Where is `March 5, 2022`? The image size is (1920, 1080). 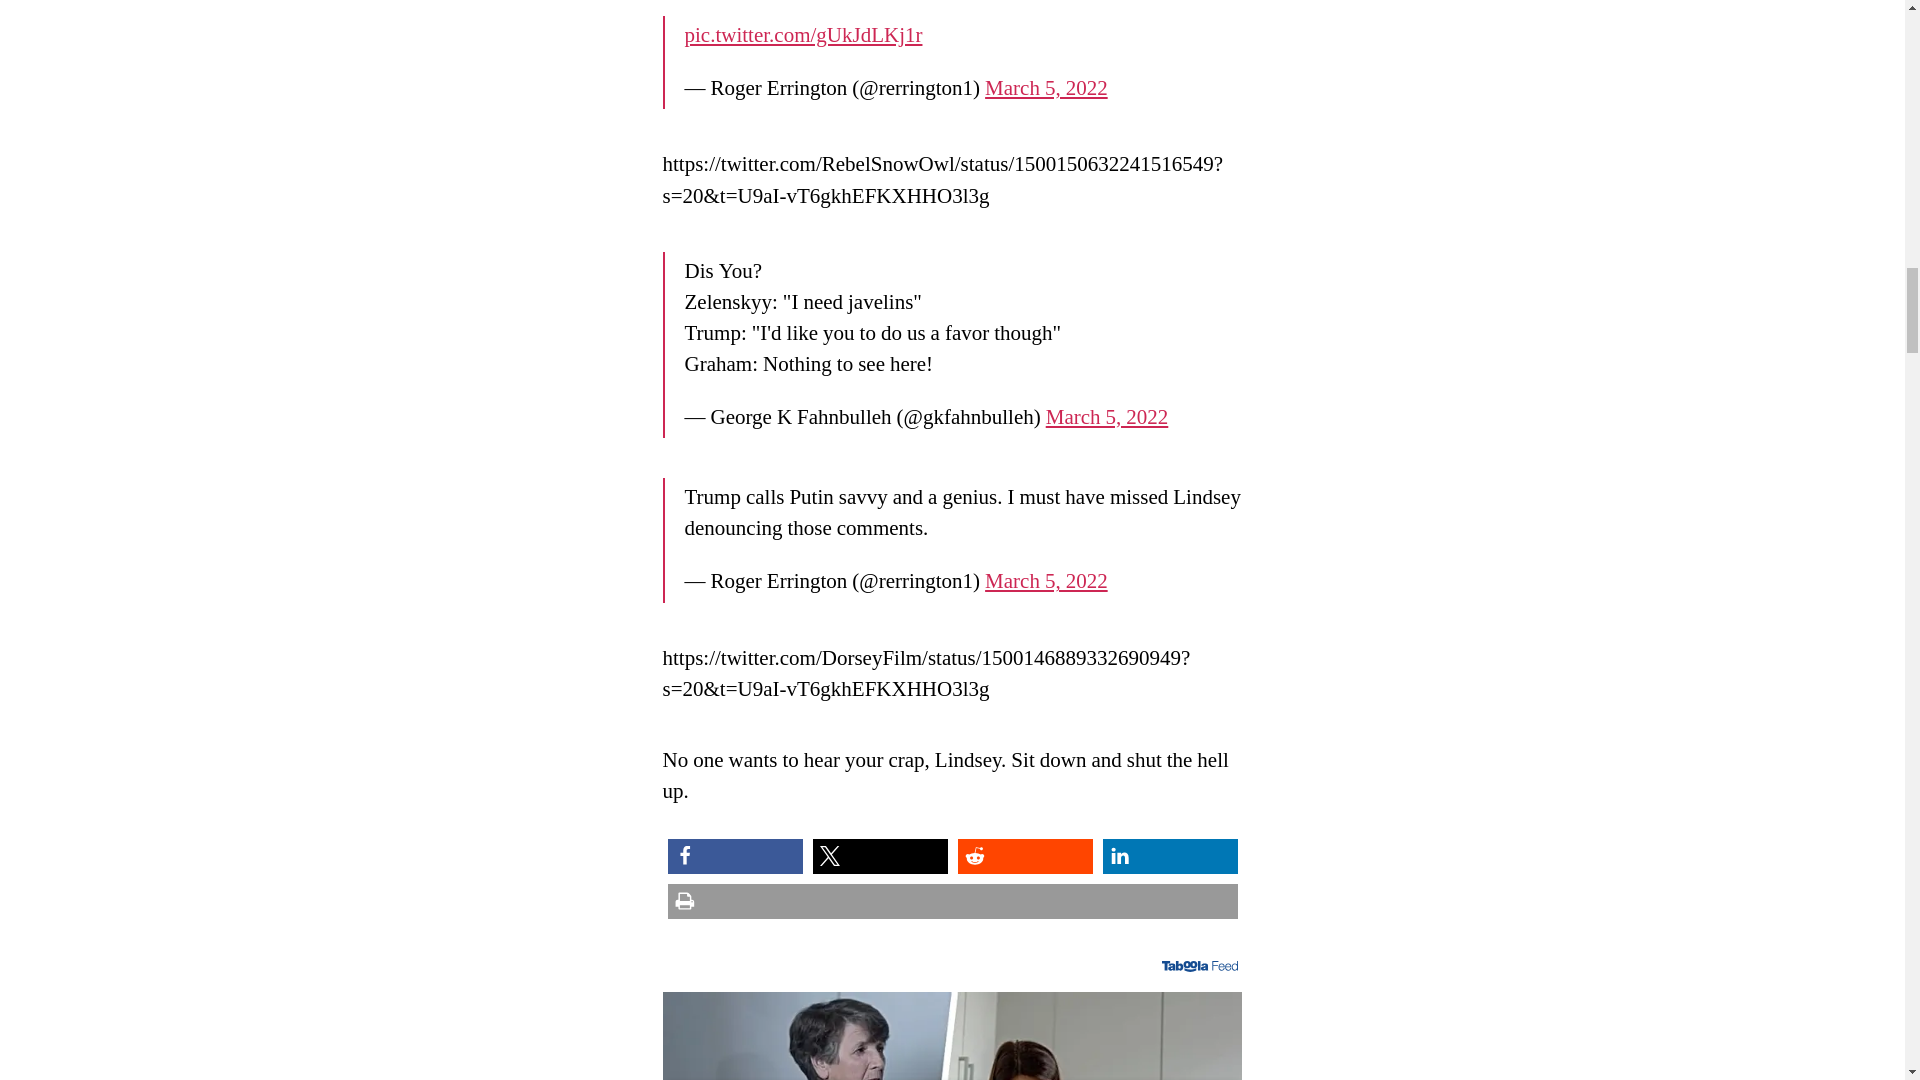 March 5, 2022 is located at coordinates (1046, 582).